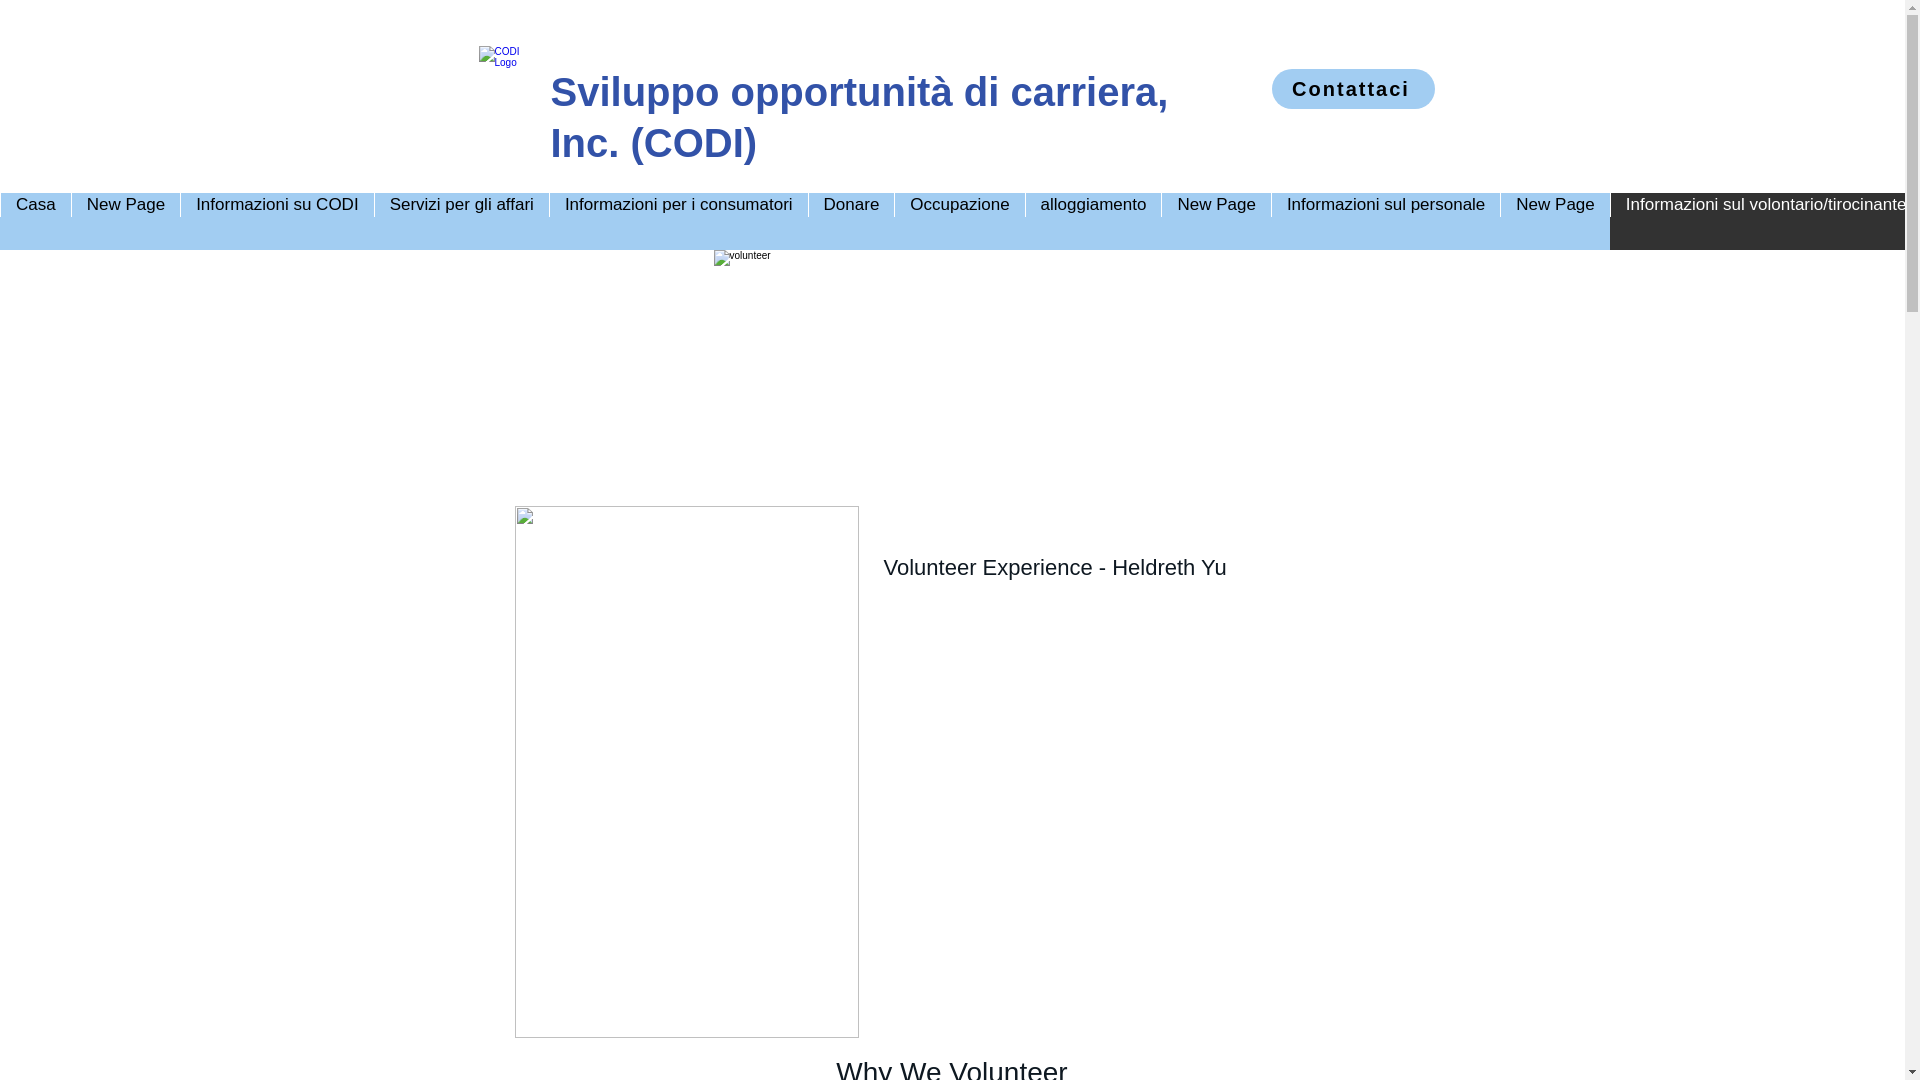  What do you see at coordinates (36, 221) in the screenshot?
I see `Casa` at bounding box center [36, 221].